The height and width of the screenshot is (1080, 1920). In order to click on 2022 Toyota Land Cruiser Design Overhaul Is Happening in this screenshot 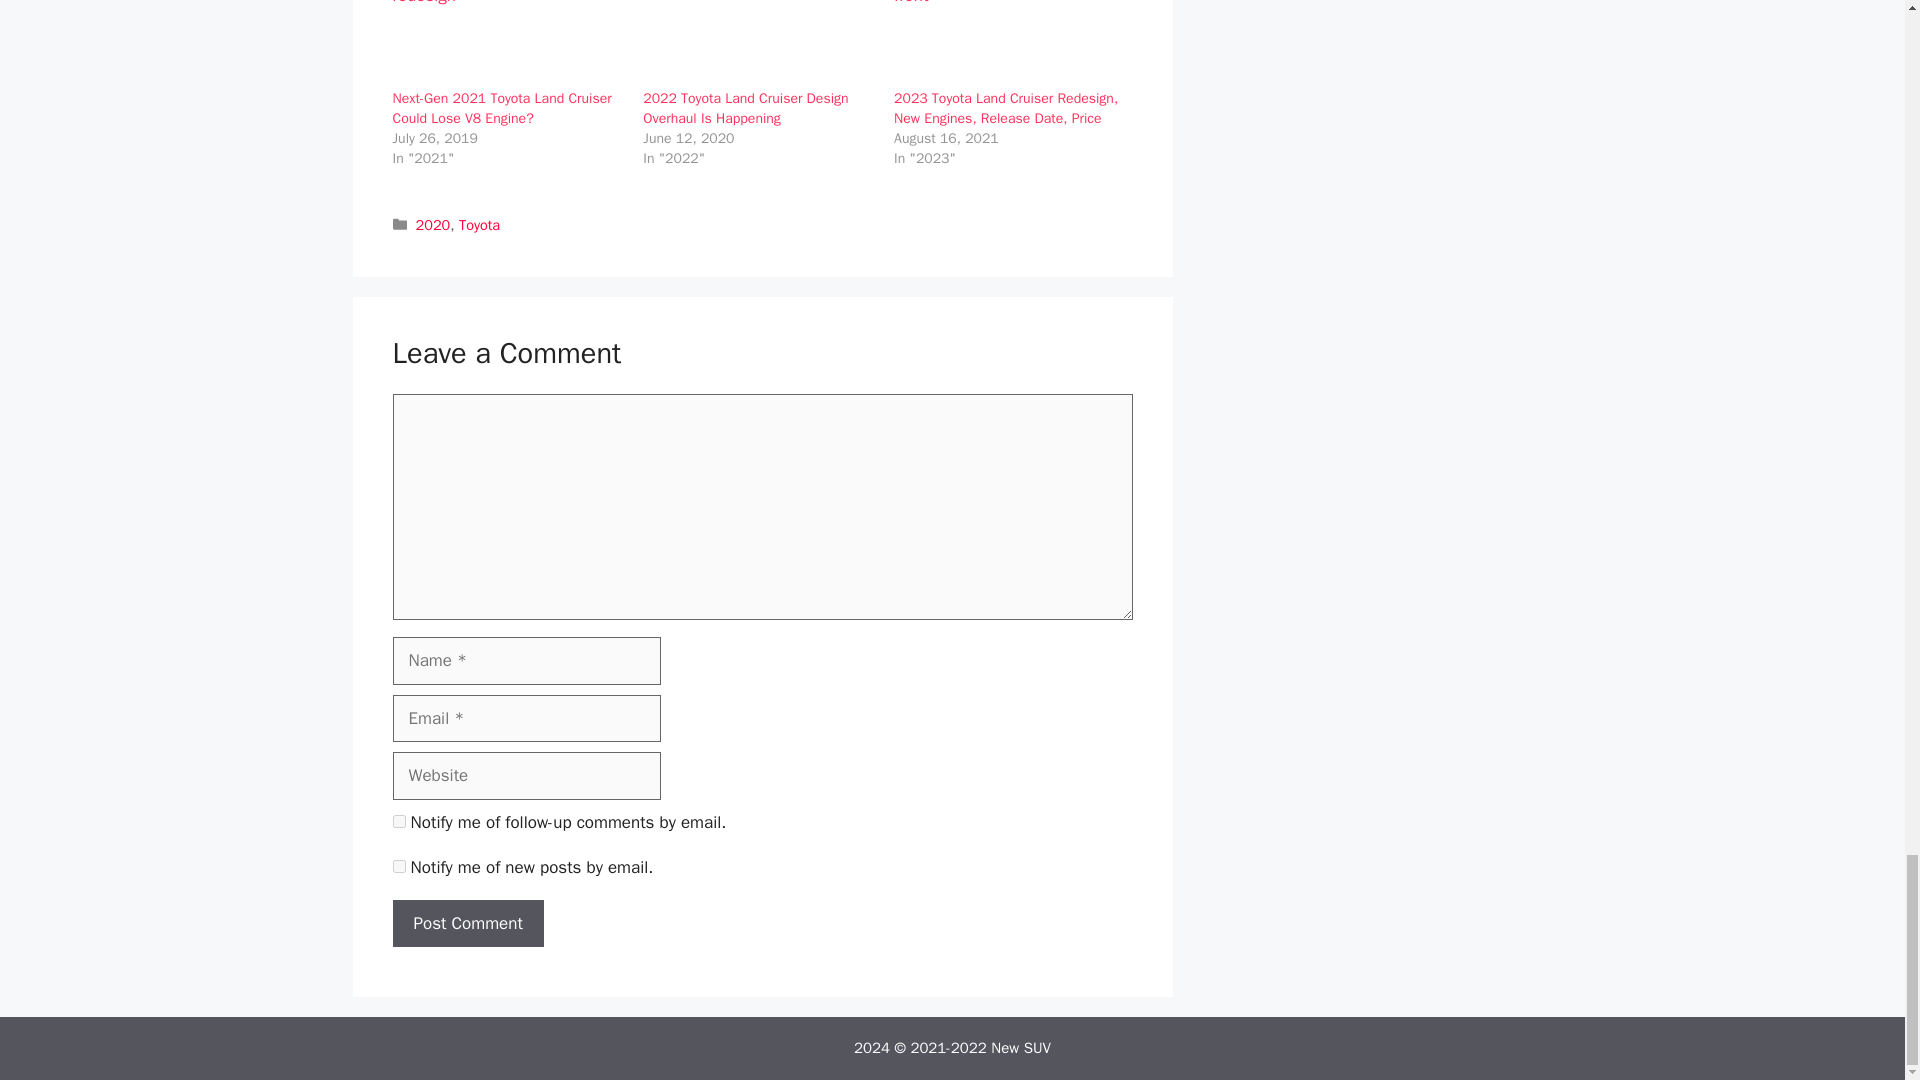, I will do `click(746, 108)`.